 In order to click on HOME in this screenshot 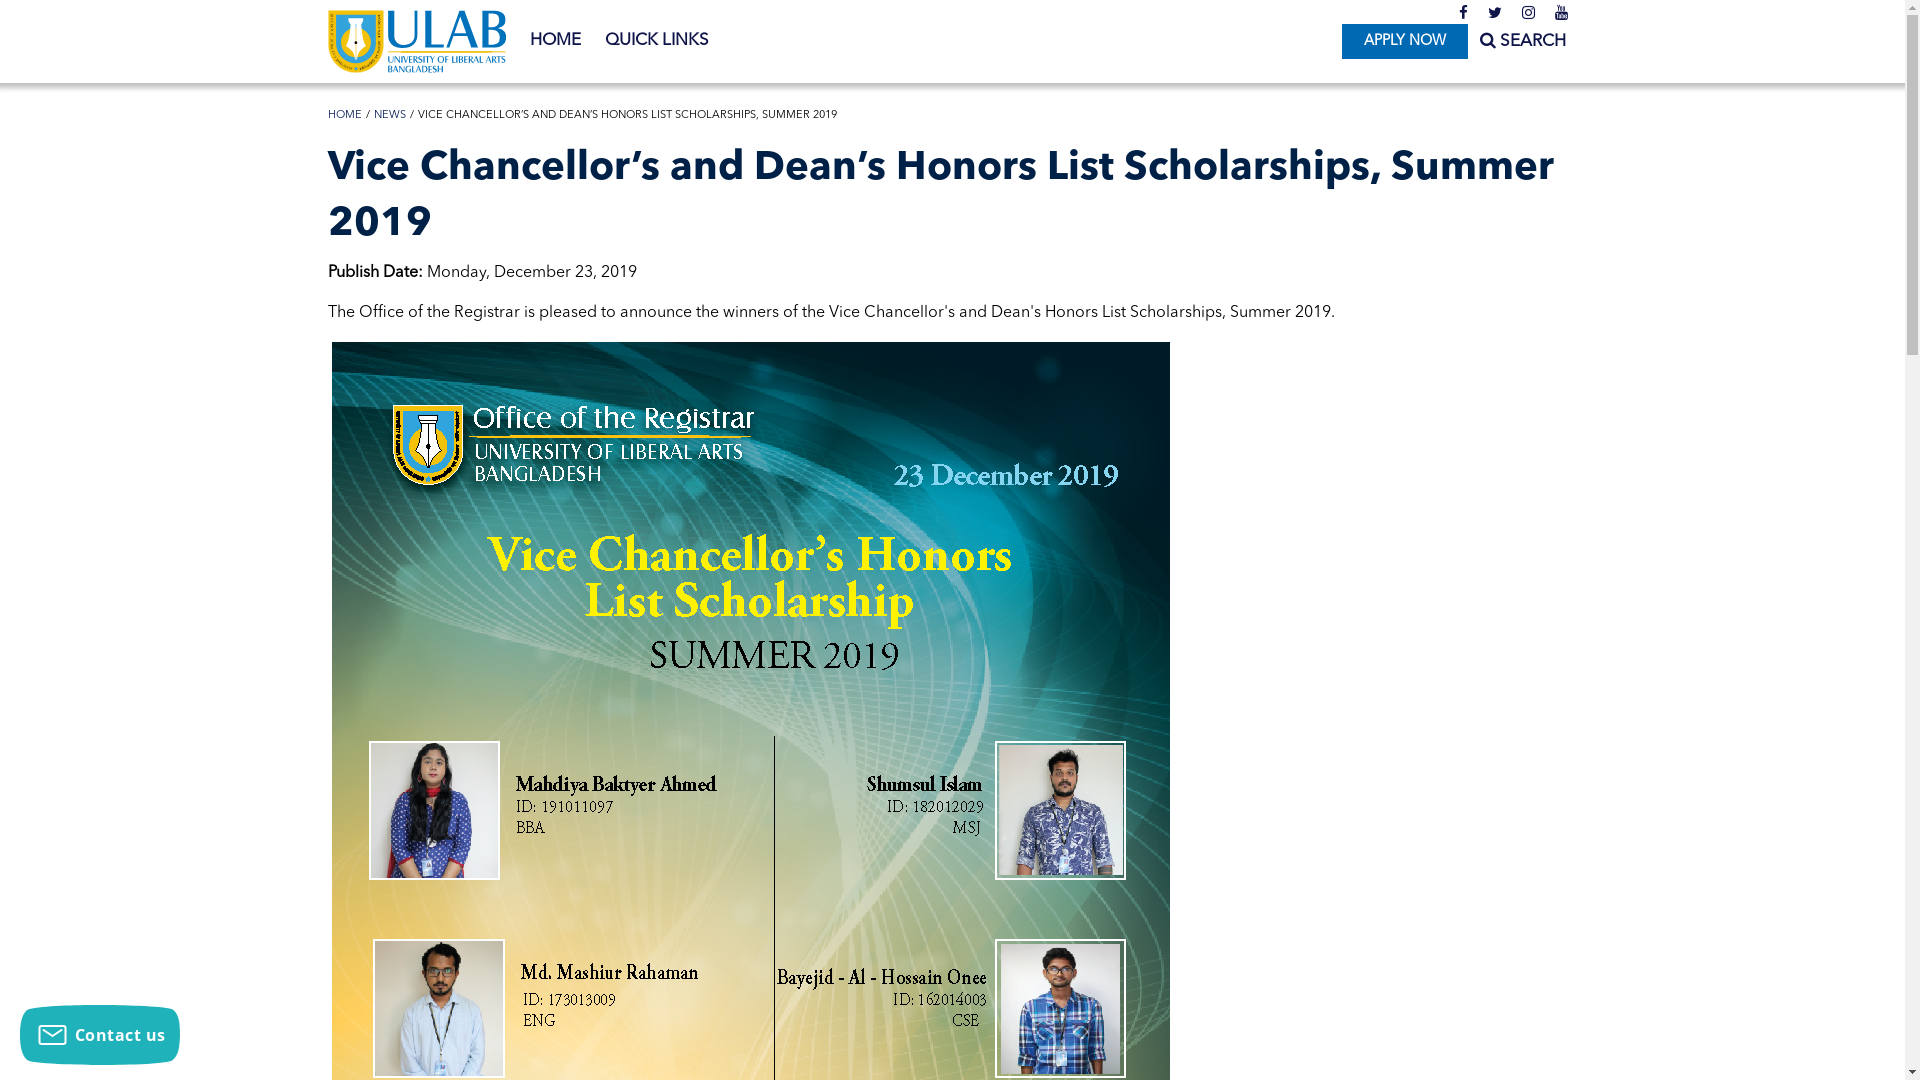, I will do `click(345, 116)`.